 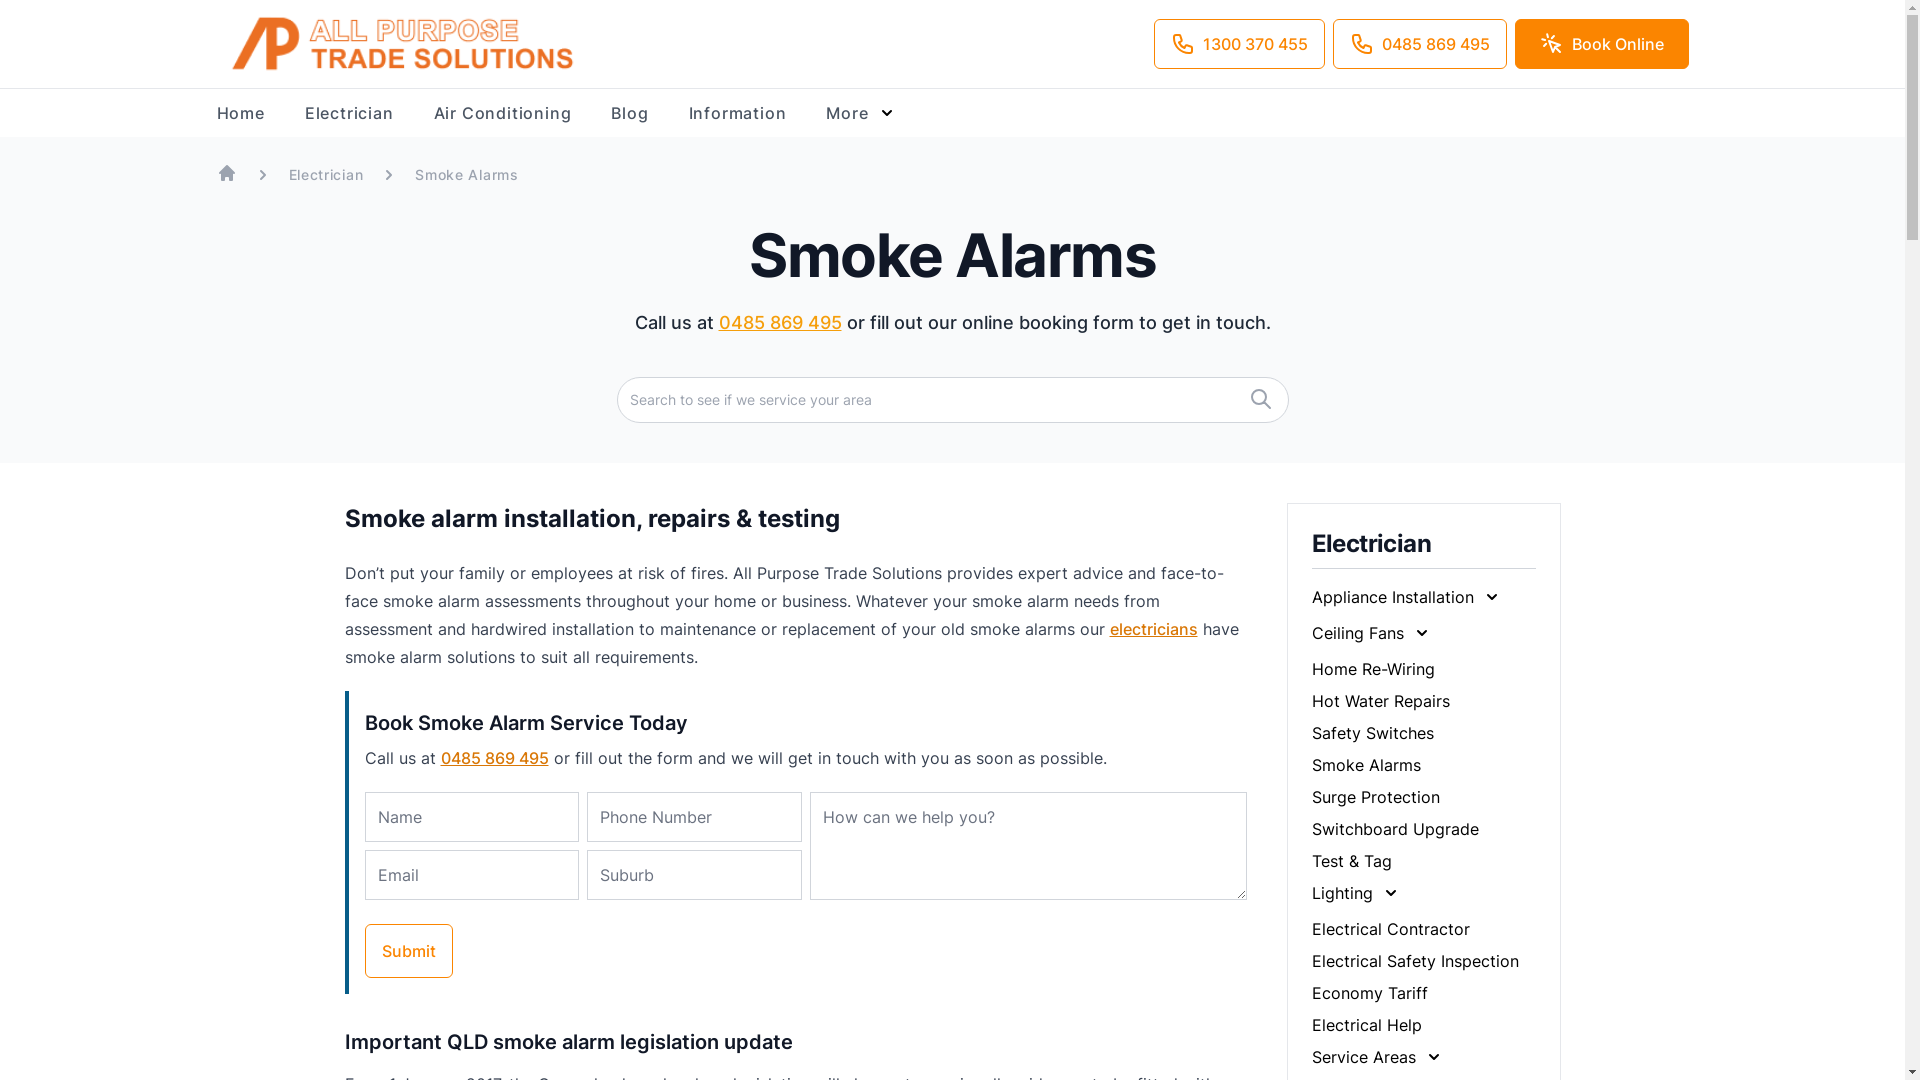 What do you see at coordinates (1396, 829) in the screenshot?
I see `Switchboard Upgrade` at bounding box center [1396, 829].